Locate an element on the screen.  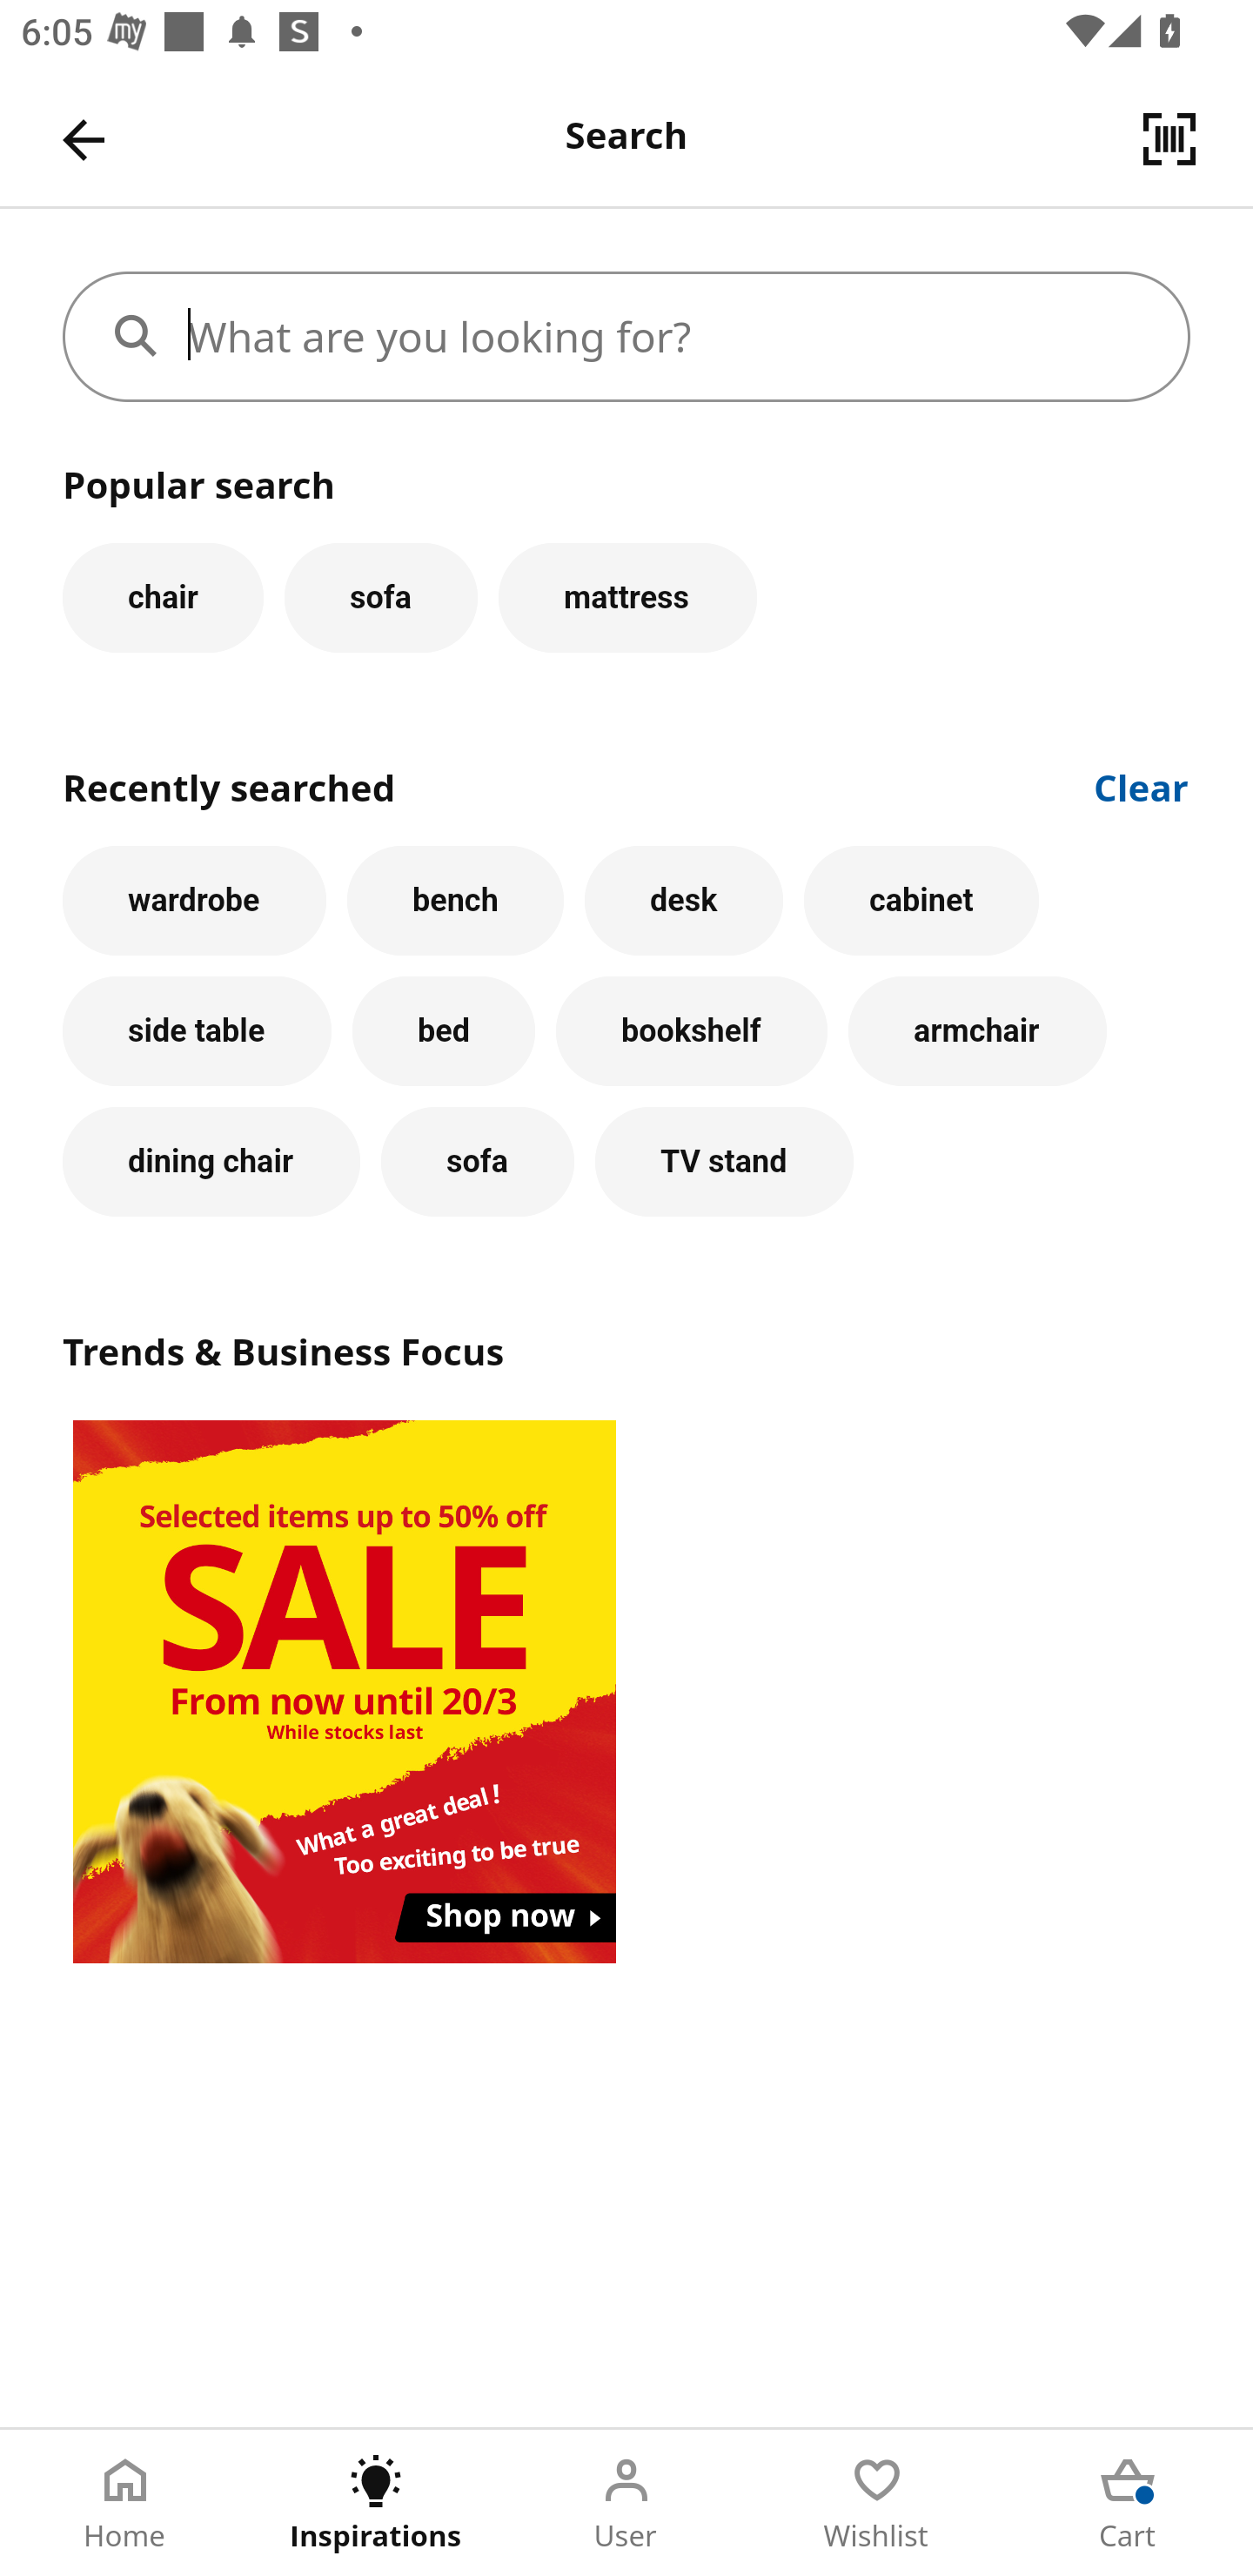
armchair is located at coordinates (976, 1031).